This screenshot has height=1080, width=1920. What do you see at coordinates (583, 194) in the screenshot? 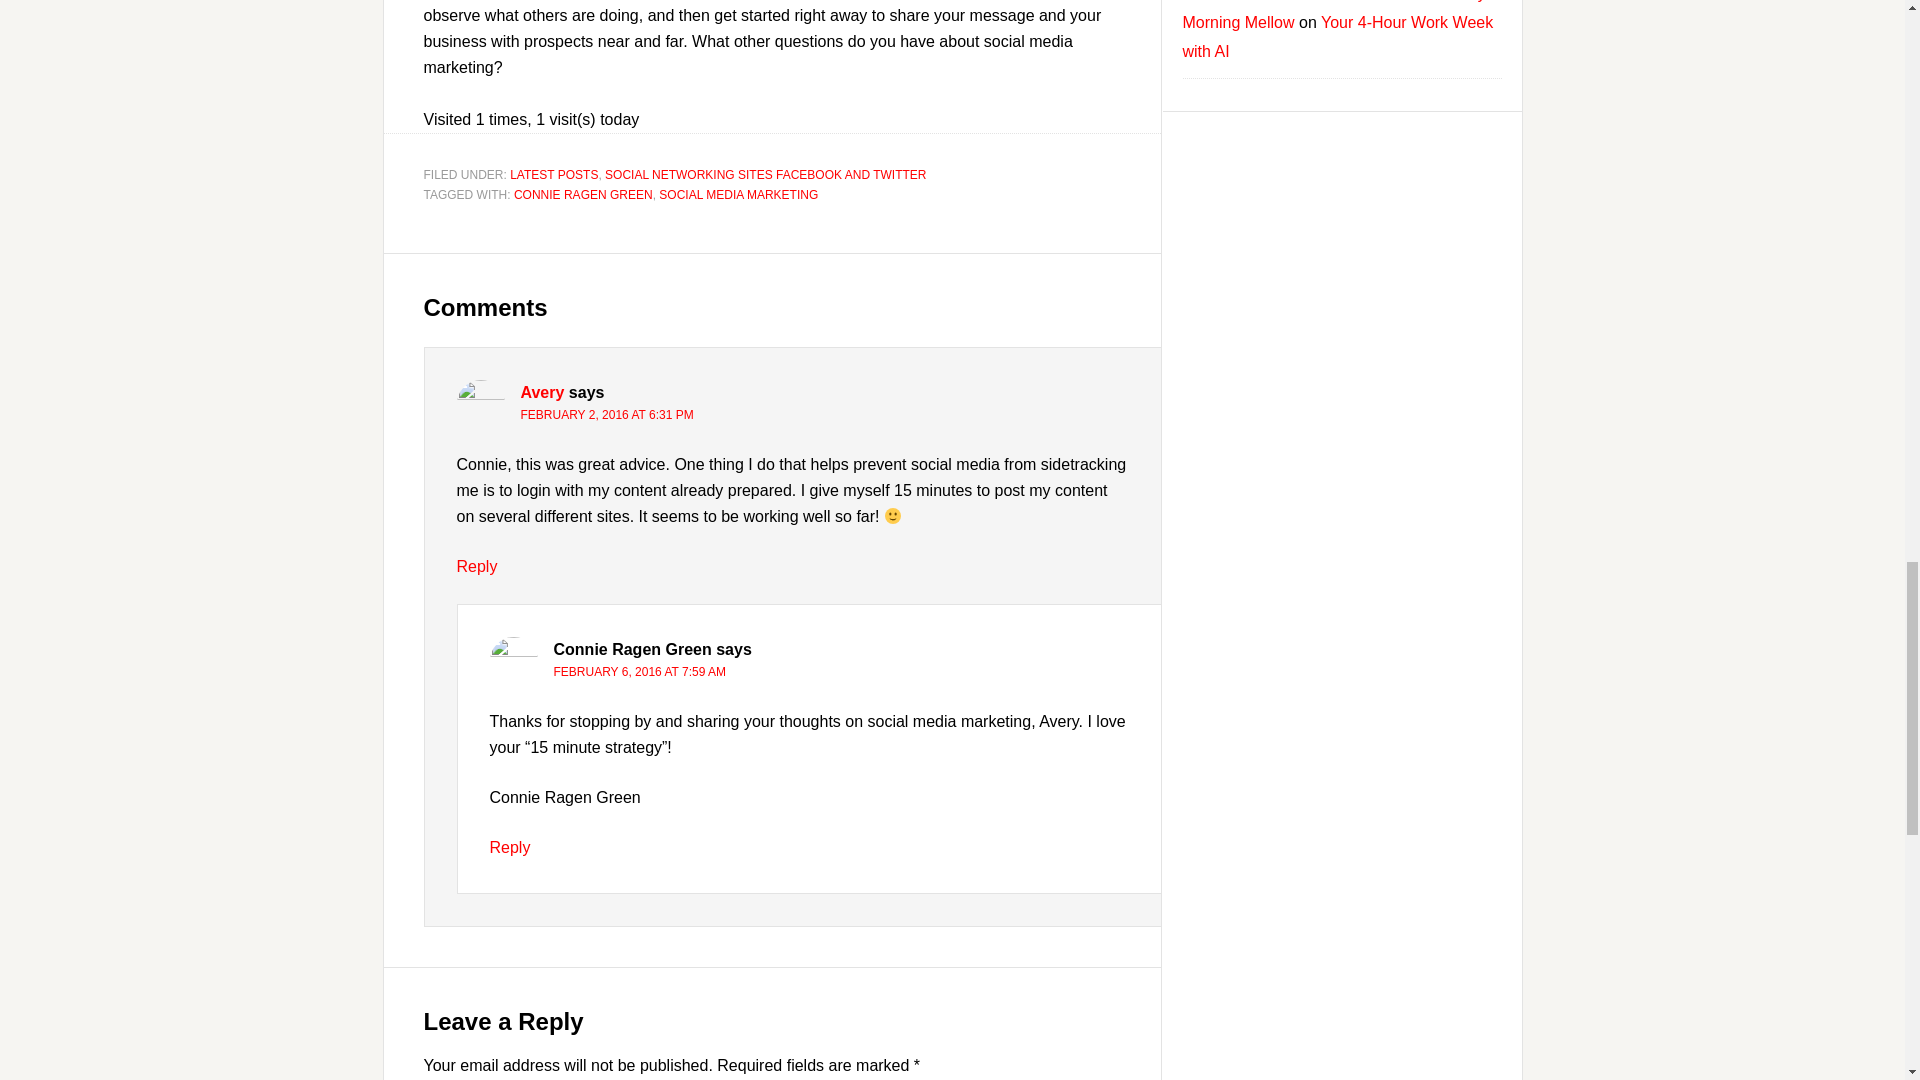
I see `CONNIE RAGEN GREEN` at bounding box center [583, 194].